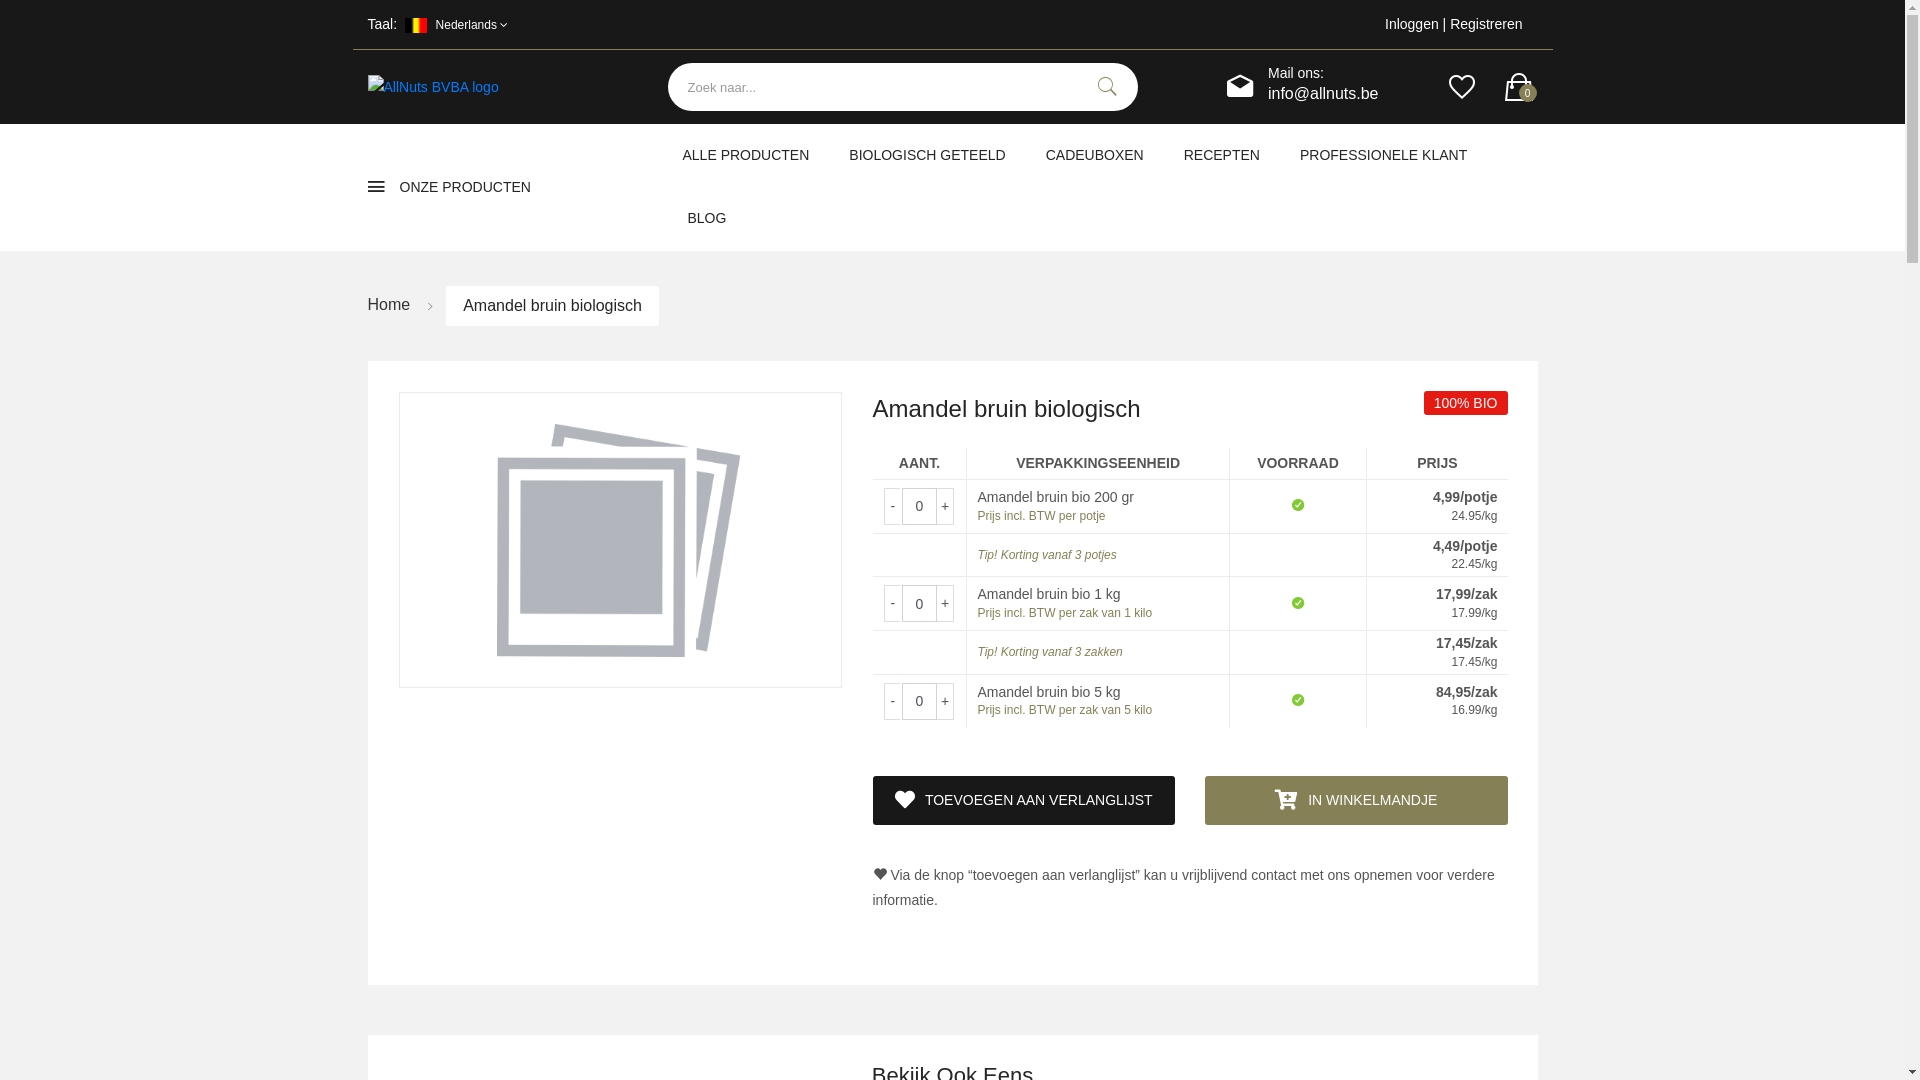 This screenshot has height=1080, width=1920. I want to click on 0, so click(1518, 88).